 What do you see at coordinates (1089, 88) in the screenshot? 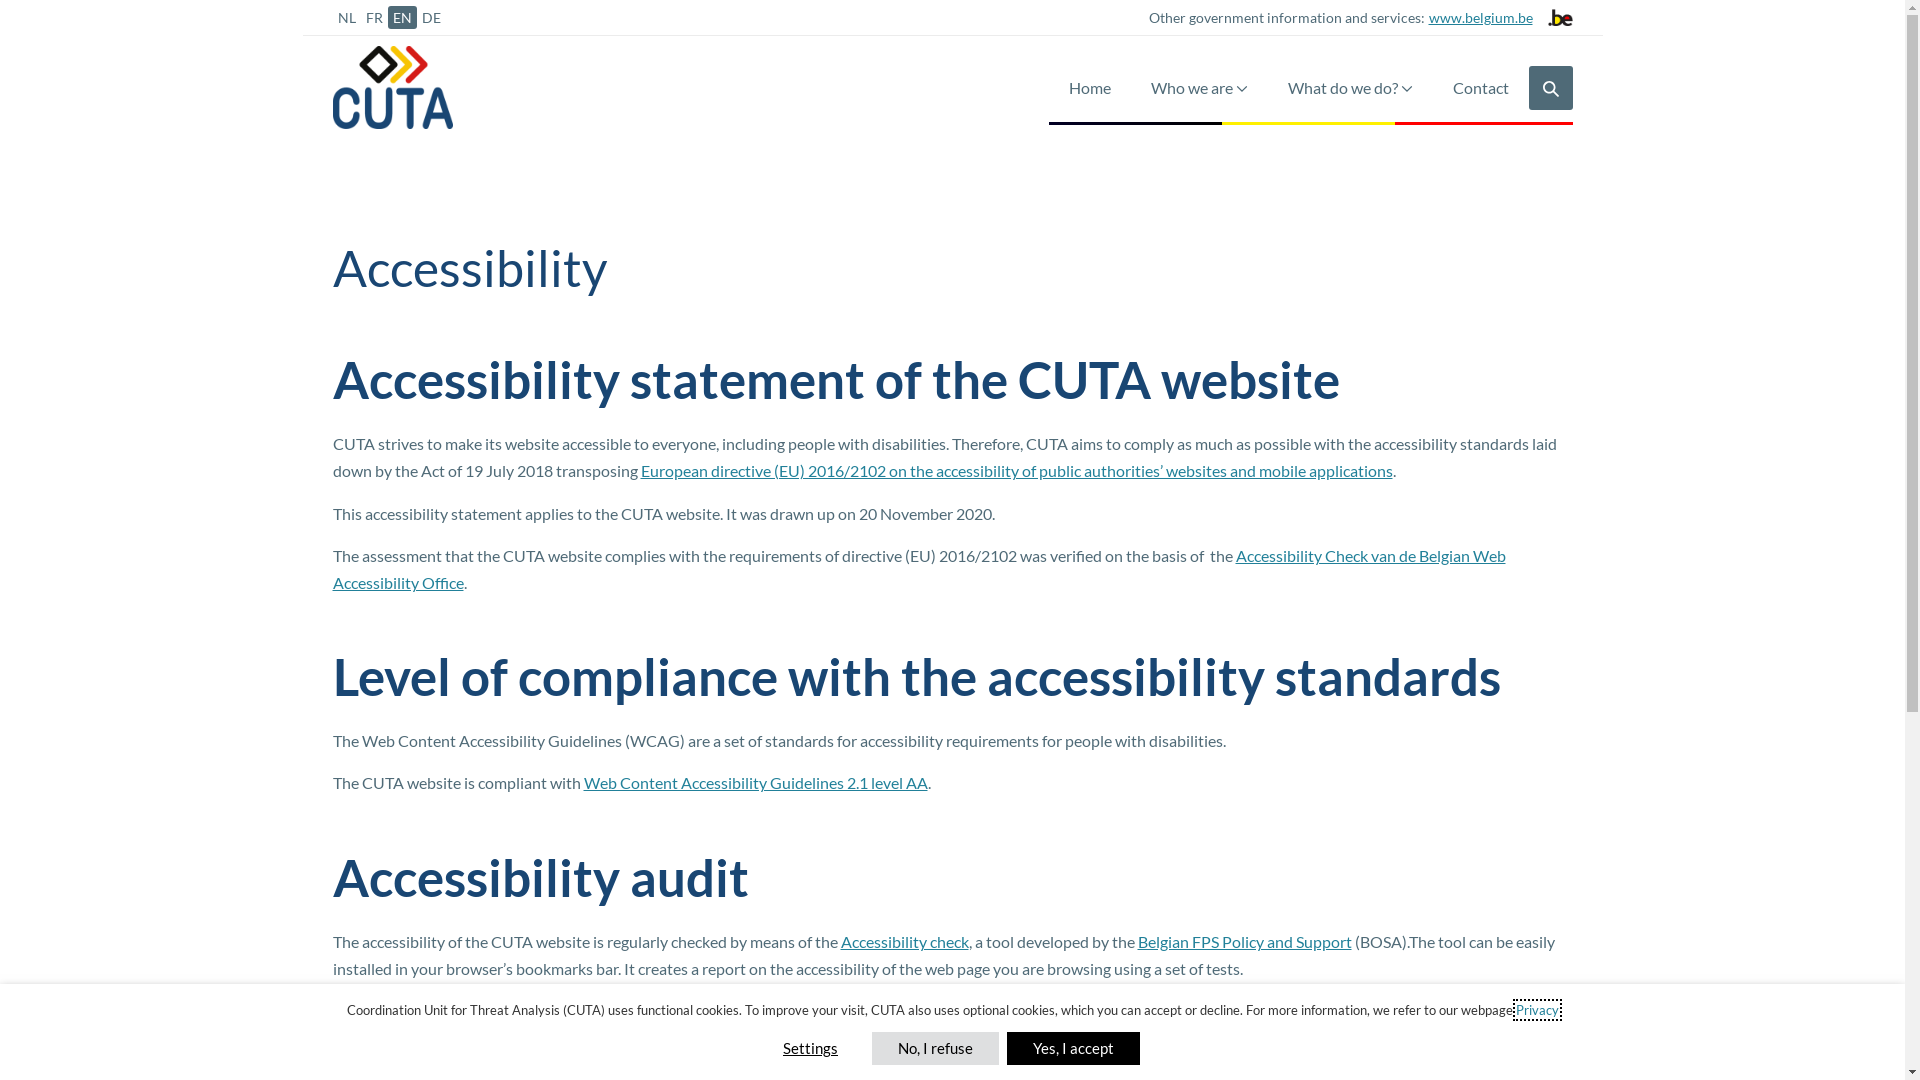
I see `Home` at bounding box center [1089, 88].